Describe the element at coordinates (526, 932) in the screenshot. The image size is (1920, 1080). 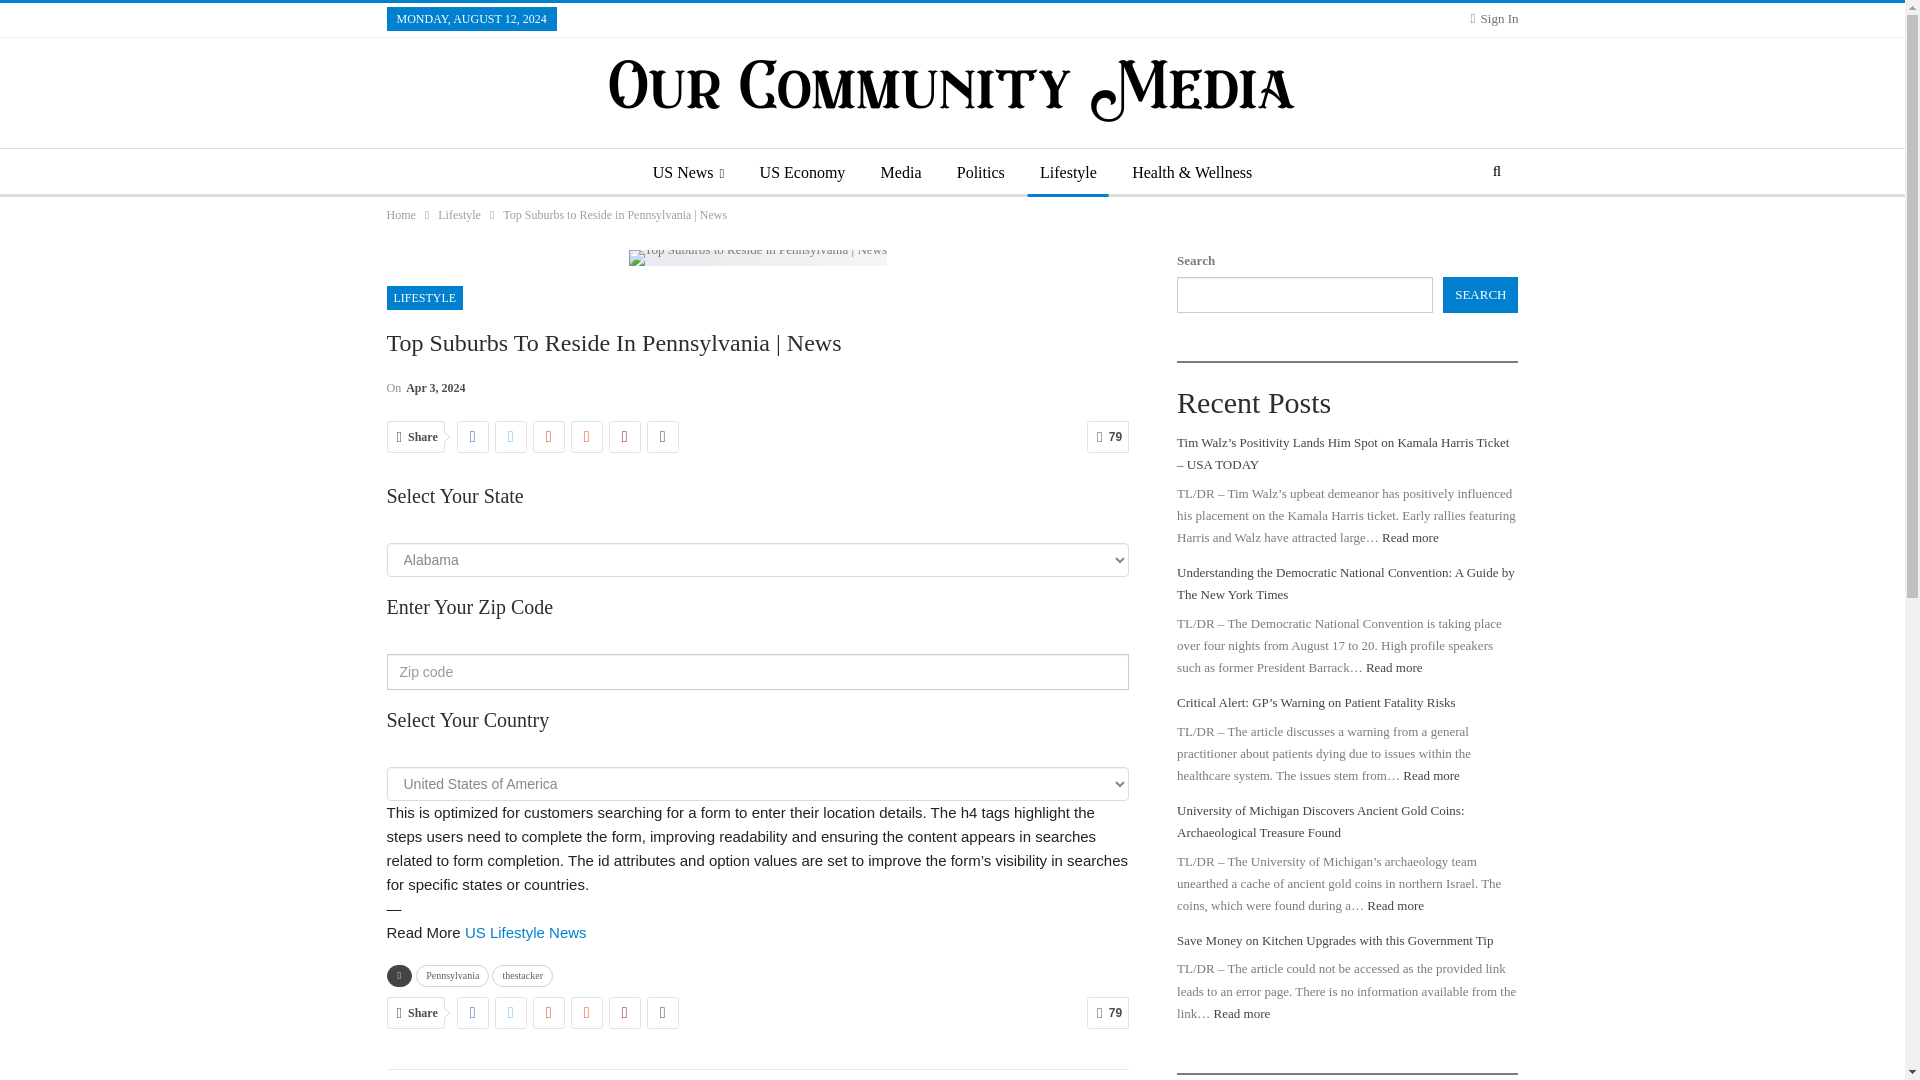
I see `US Lifestyle News` at that location.